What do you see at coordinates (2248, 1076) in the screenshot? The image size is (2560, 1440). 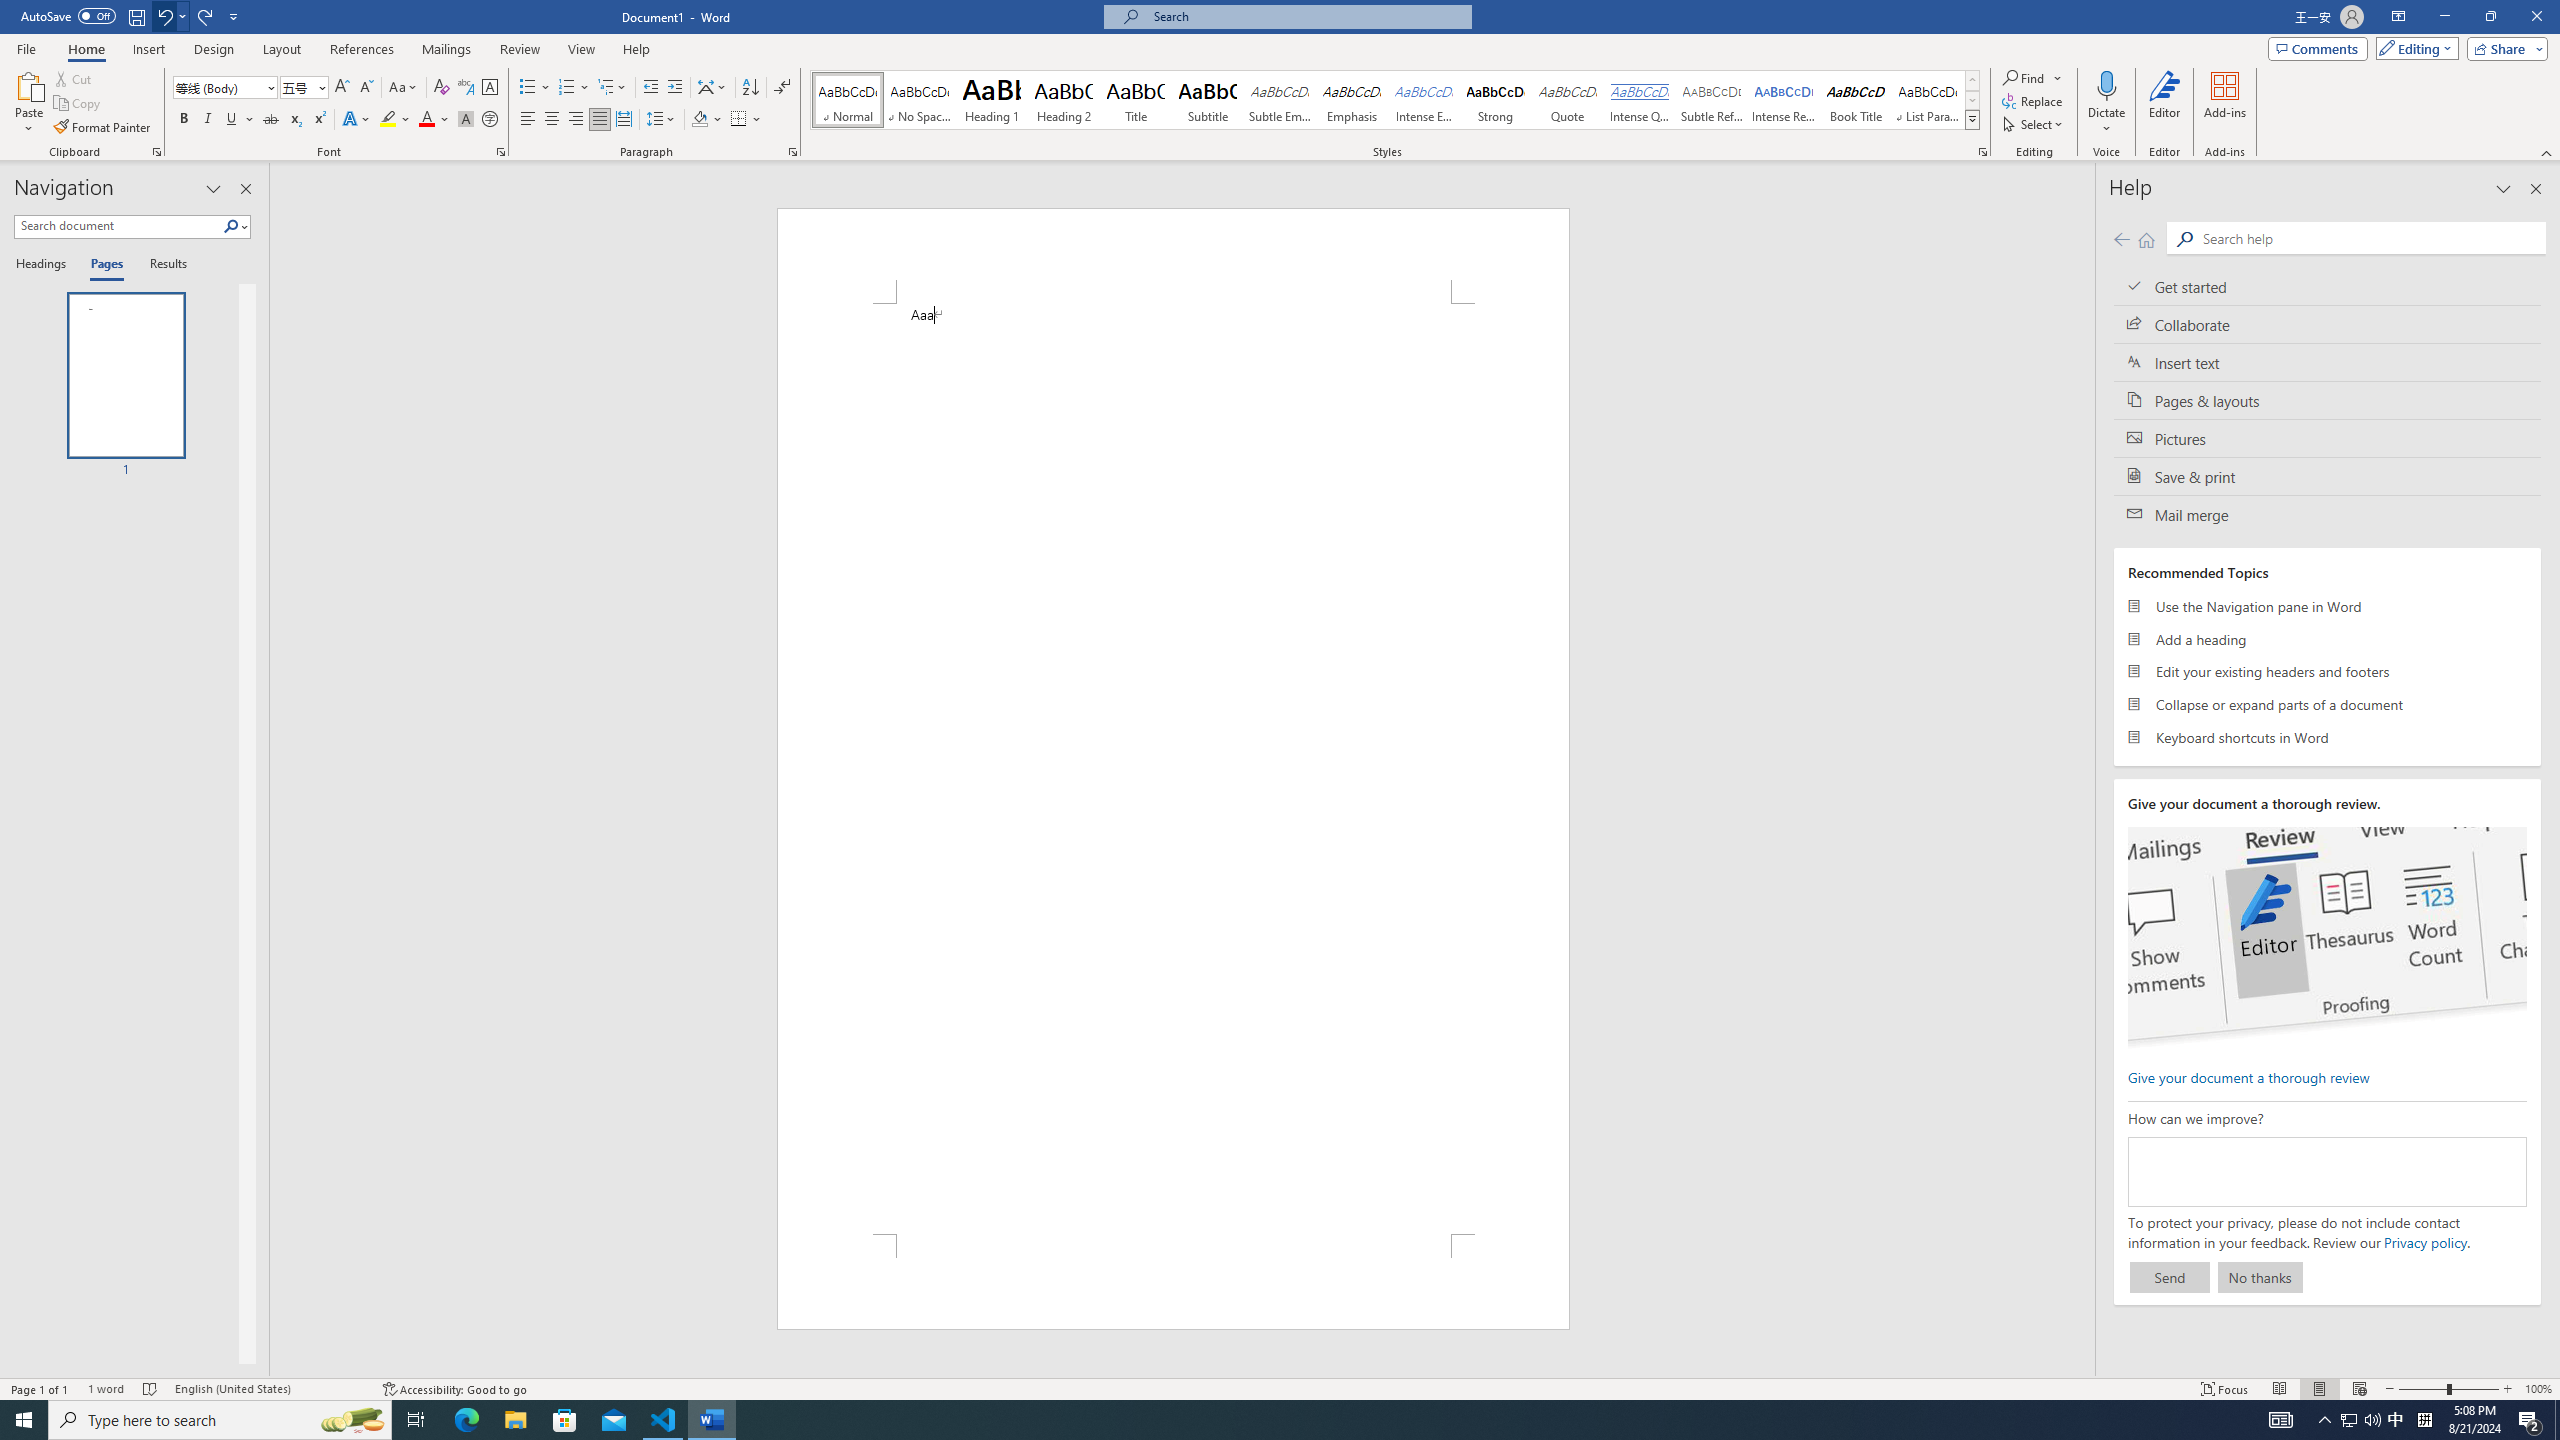 I see `Give your document a thorough review` at bounding box center [2248, 1076].